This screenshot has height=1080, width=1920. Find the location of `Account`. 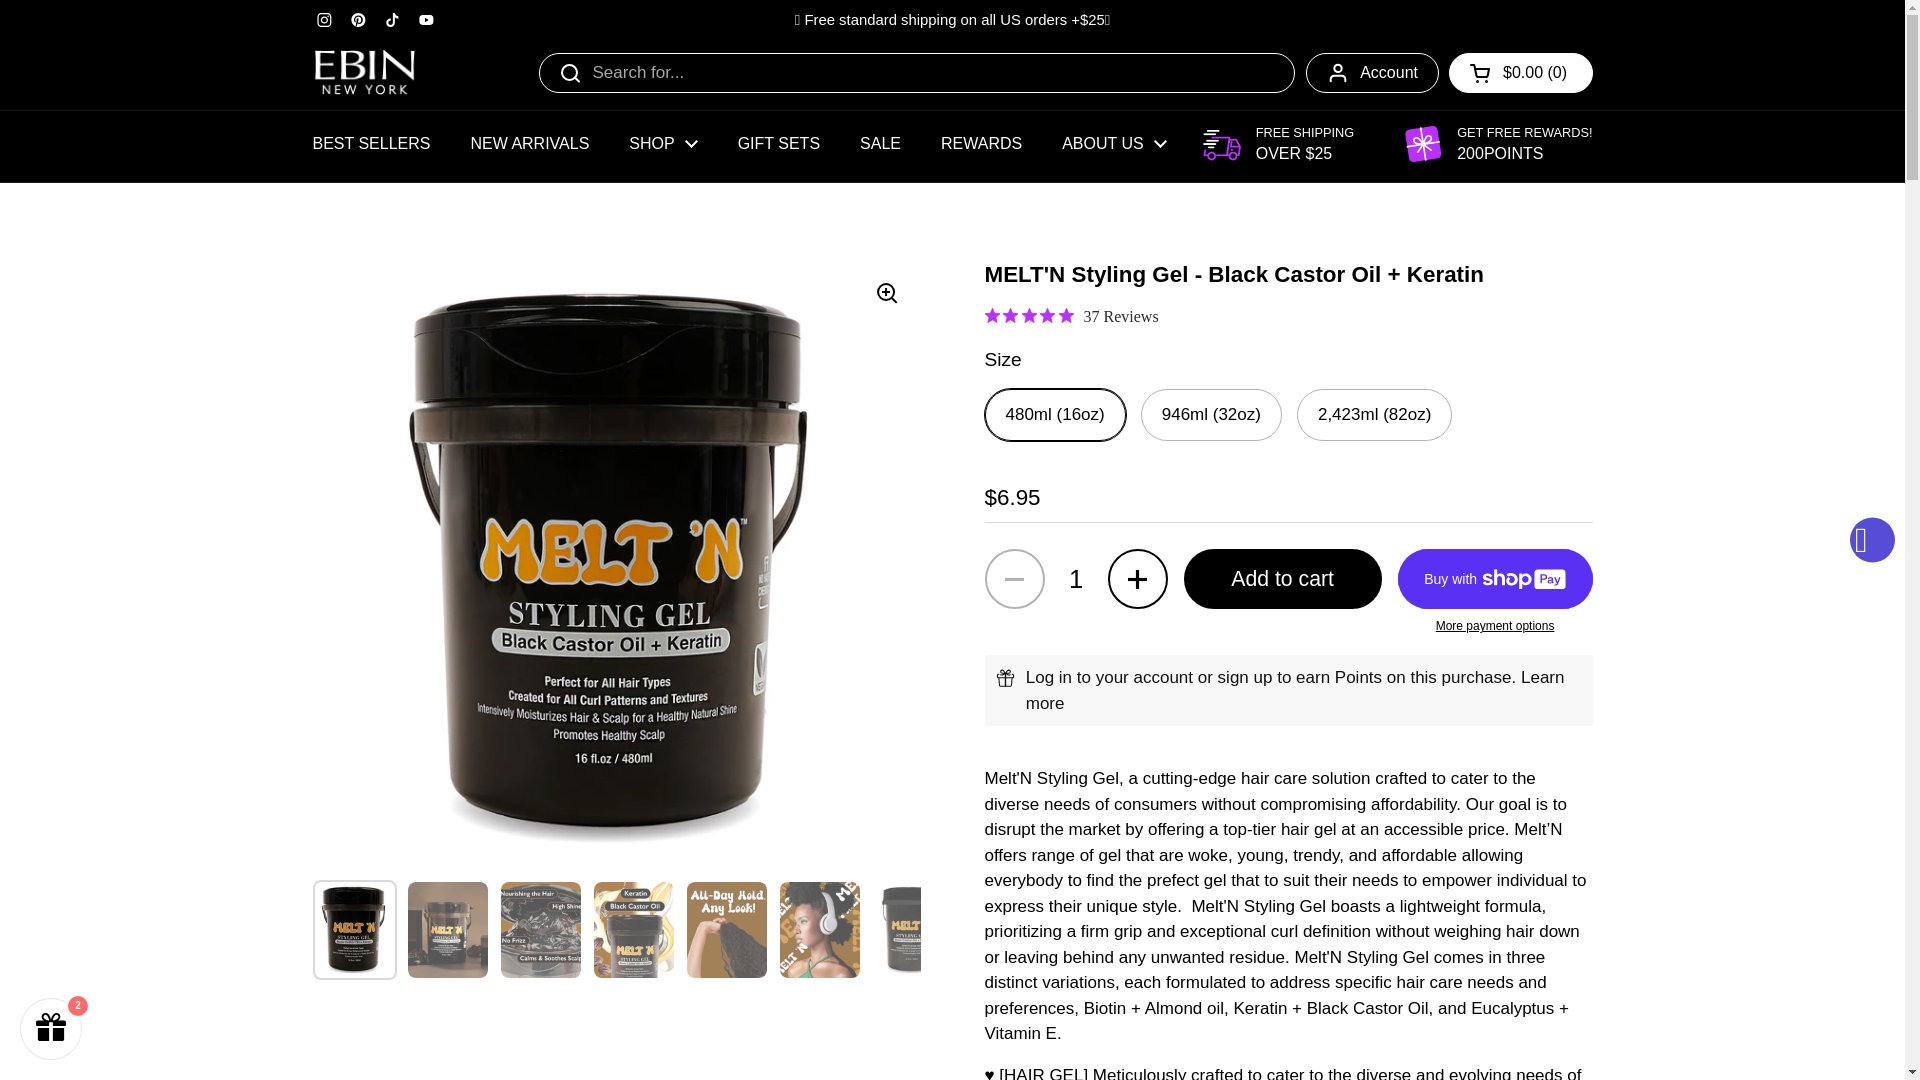

Account is located at coordinates (1372, 71).